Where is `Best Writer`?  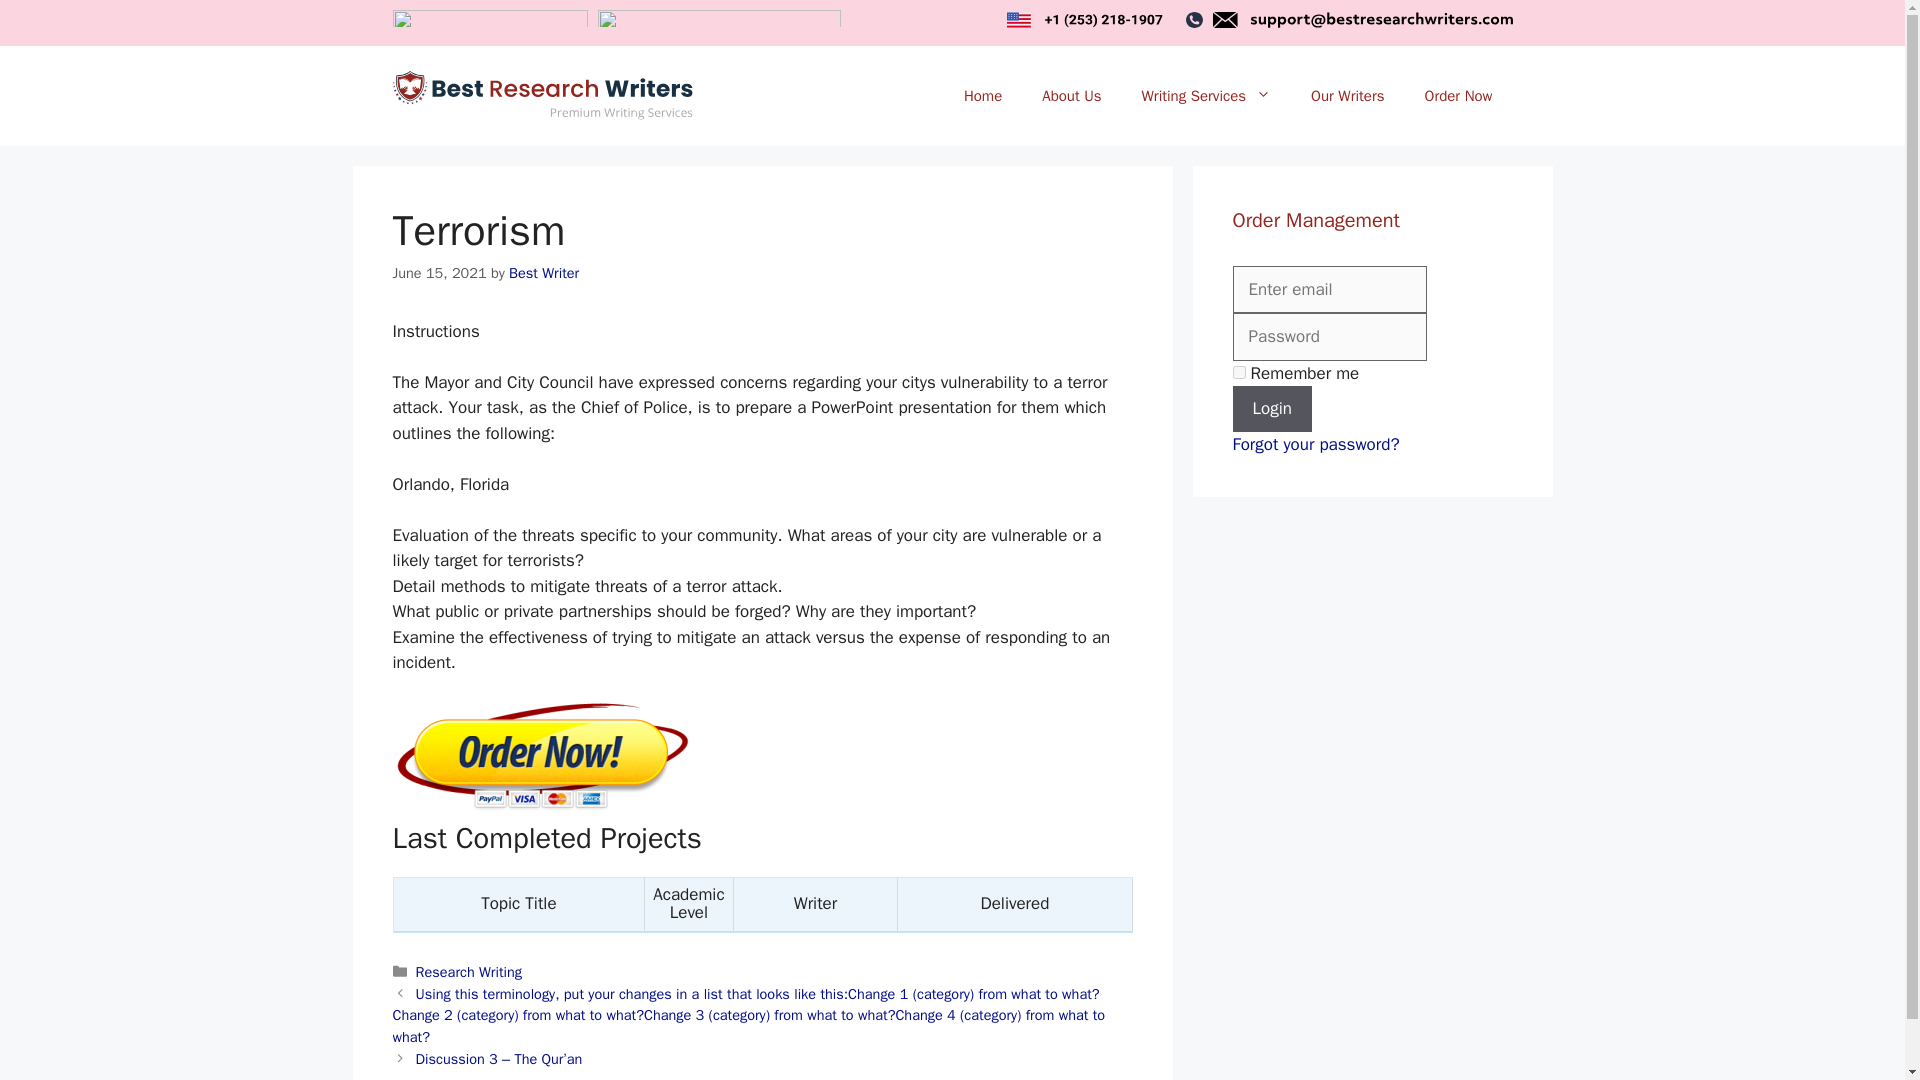 Best Writer is located at coordinates (544, 272).